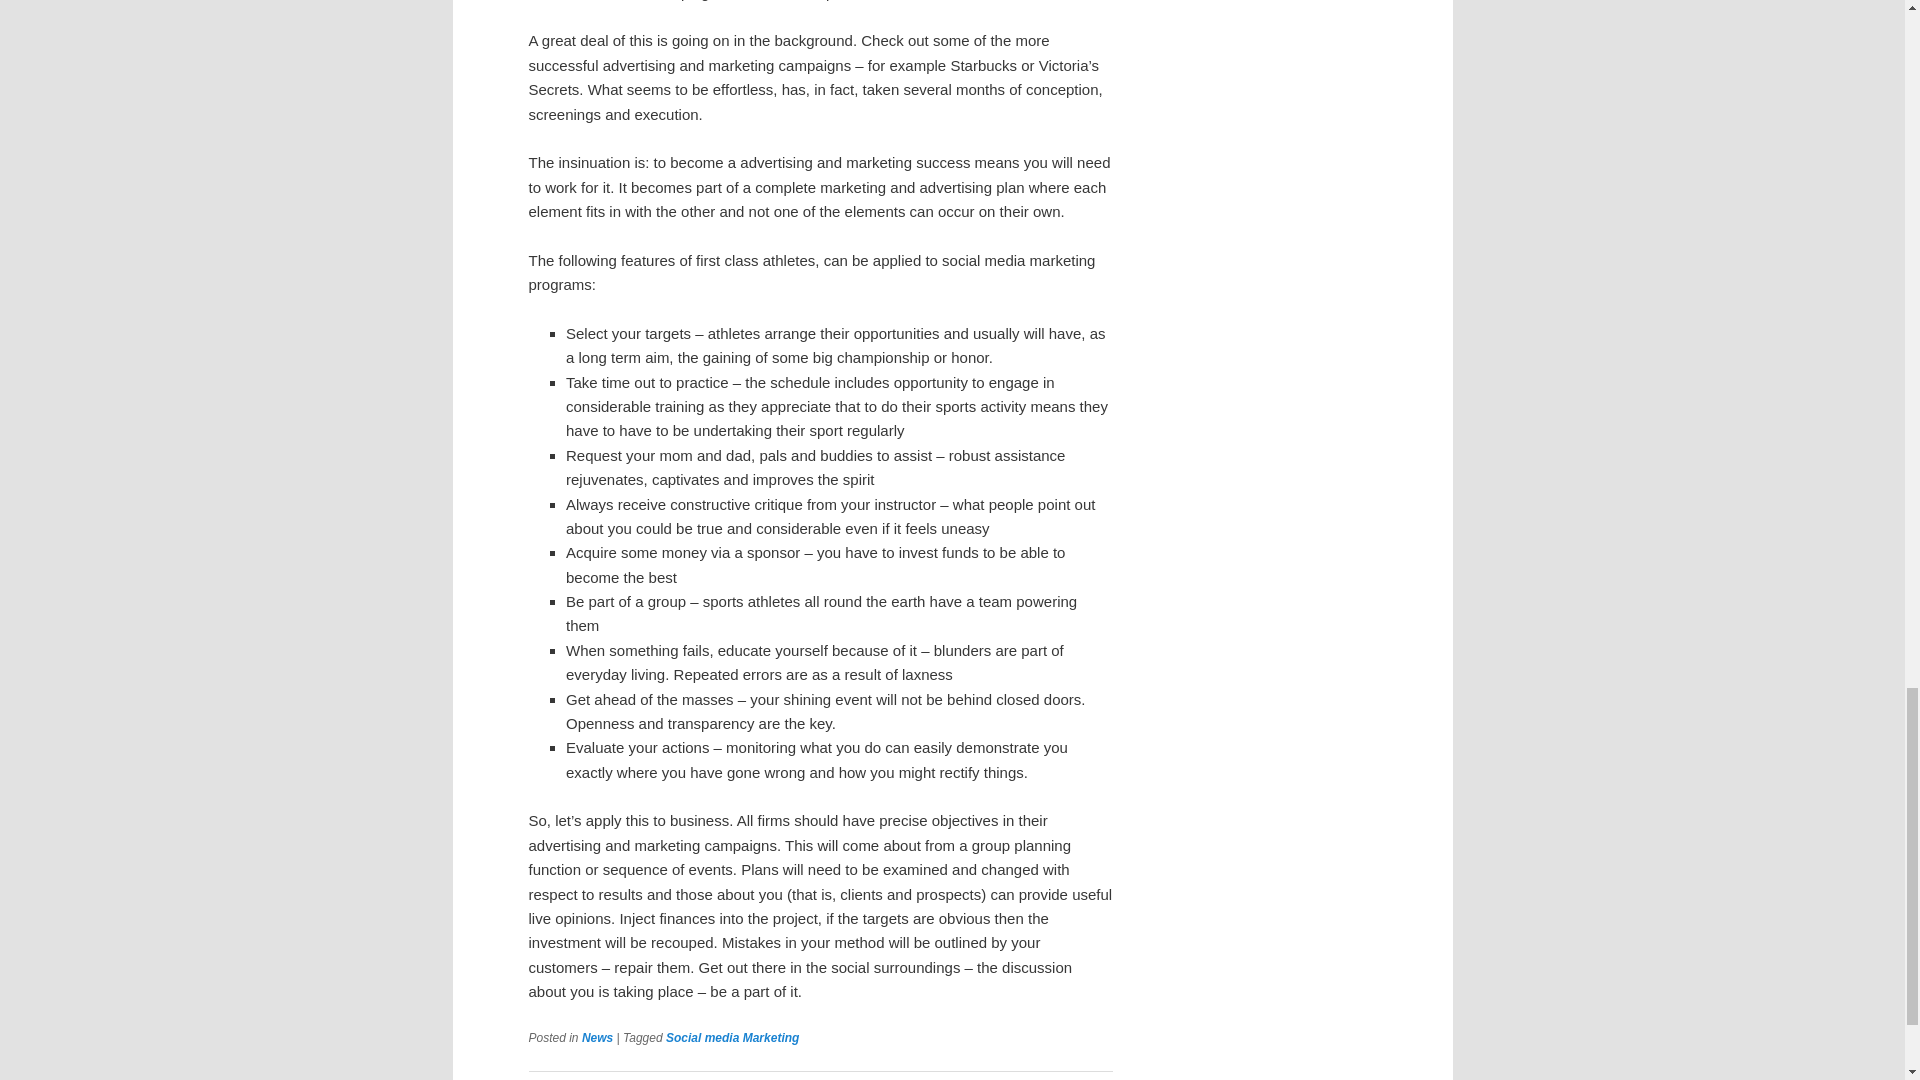 This screenshot has width=1920, height=1080. What do you see at coordinates (732, 1038) in the screenshot?
I see `Social media Marketing` at bounding box center [732, 1038].